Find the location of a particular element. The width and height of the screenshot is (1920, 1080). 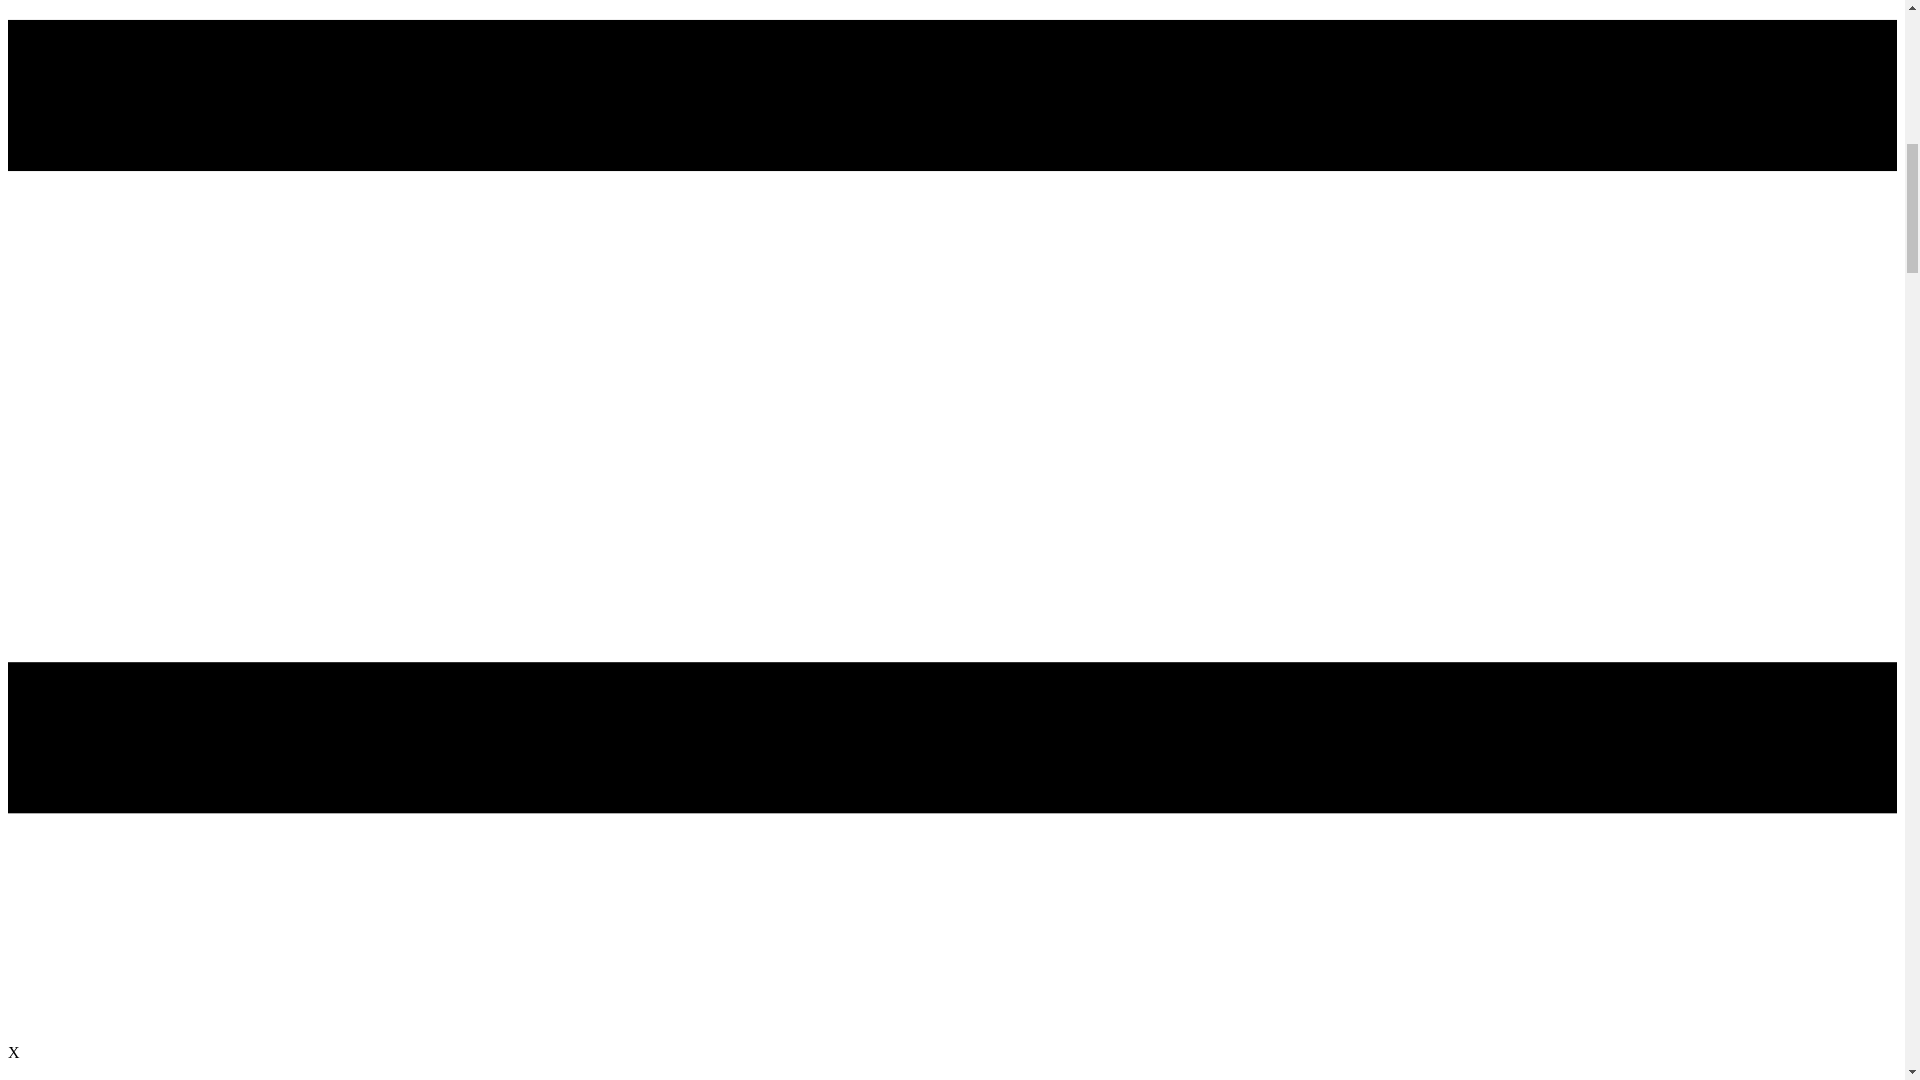

Home is located at coordinates (67, 1078).